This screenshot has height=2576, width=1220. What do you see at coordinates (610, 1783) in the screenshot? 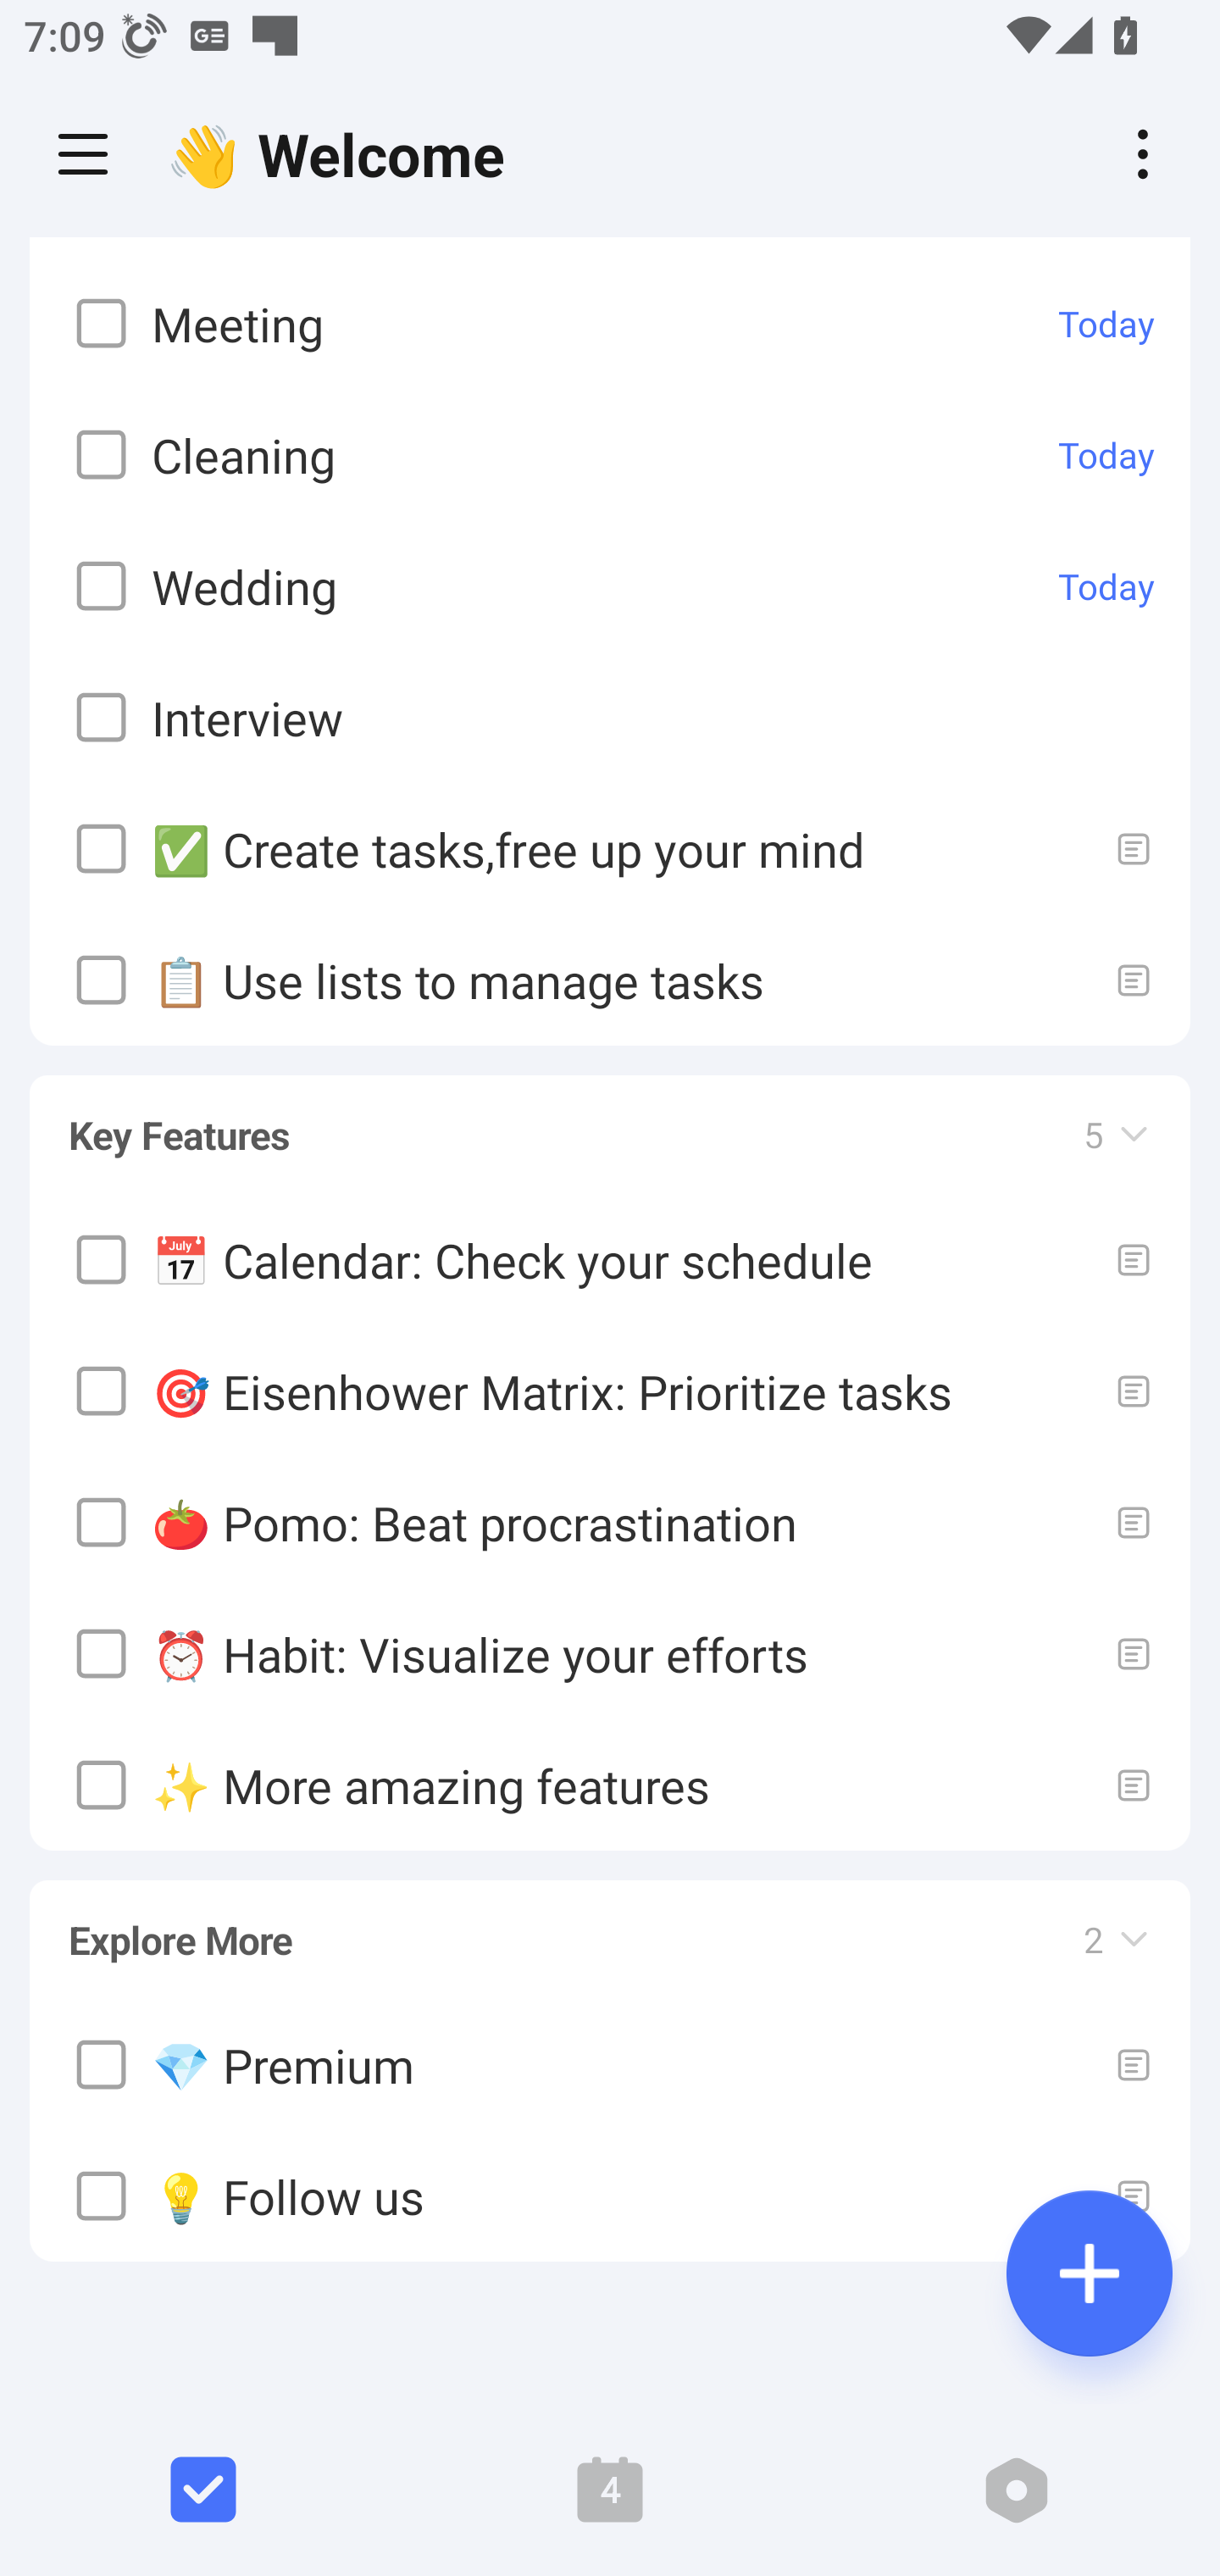
I see `✨ More amazing features` at bounding box center [610, 1783].